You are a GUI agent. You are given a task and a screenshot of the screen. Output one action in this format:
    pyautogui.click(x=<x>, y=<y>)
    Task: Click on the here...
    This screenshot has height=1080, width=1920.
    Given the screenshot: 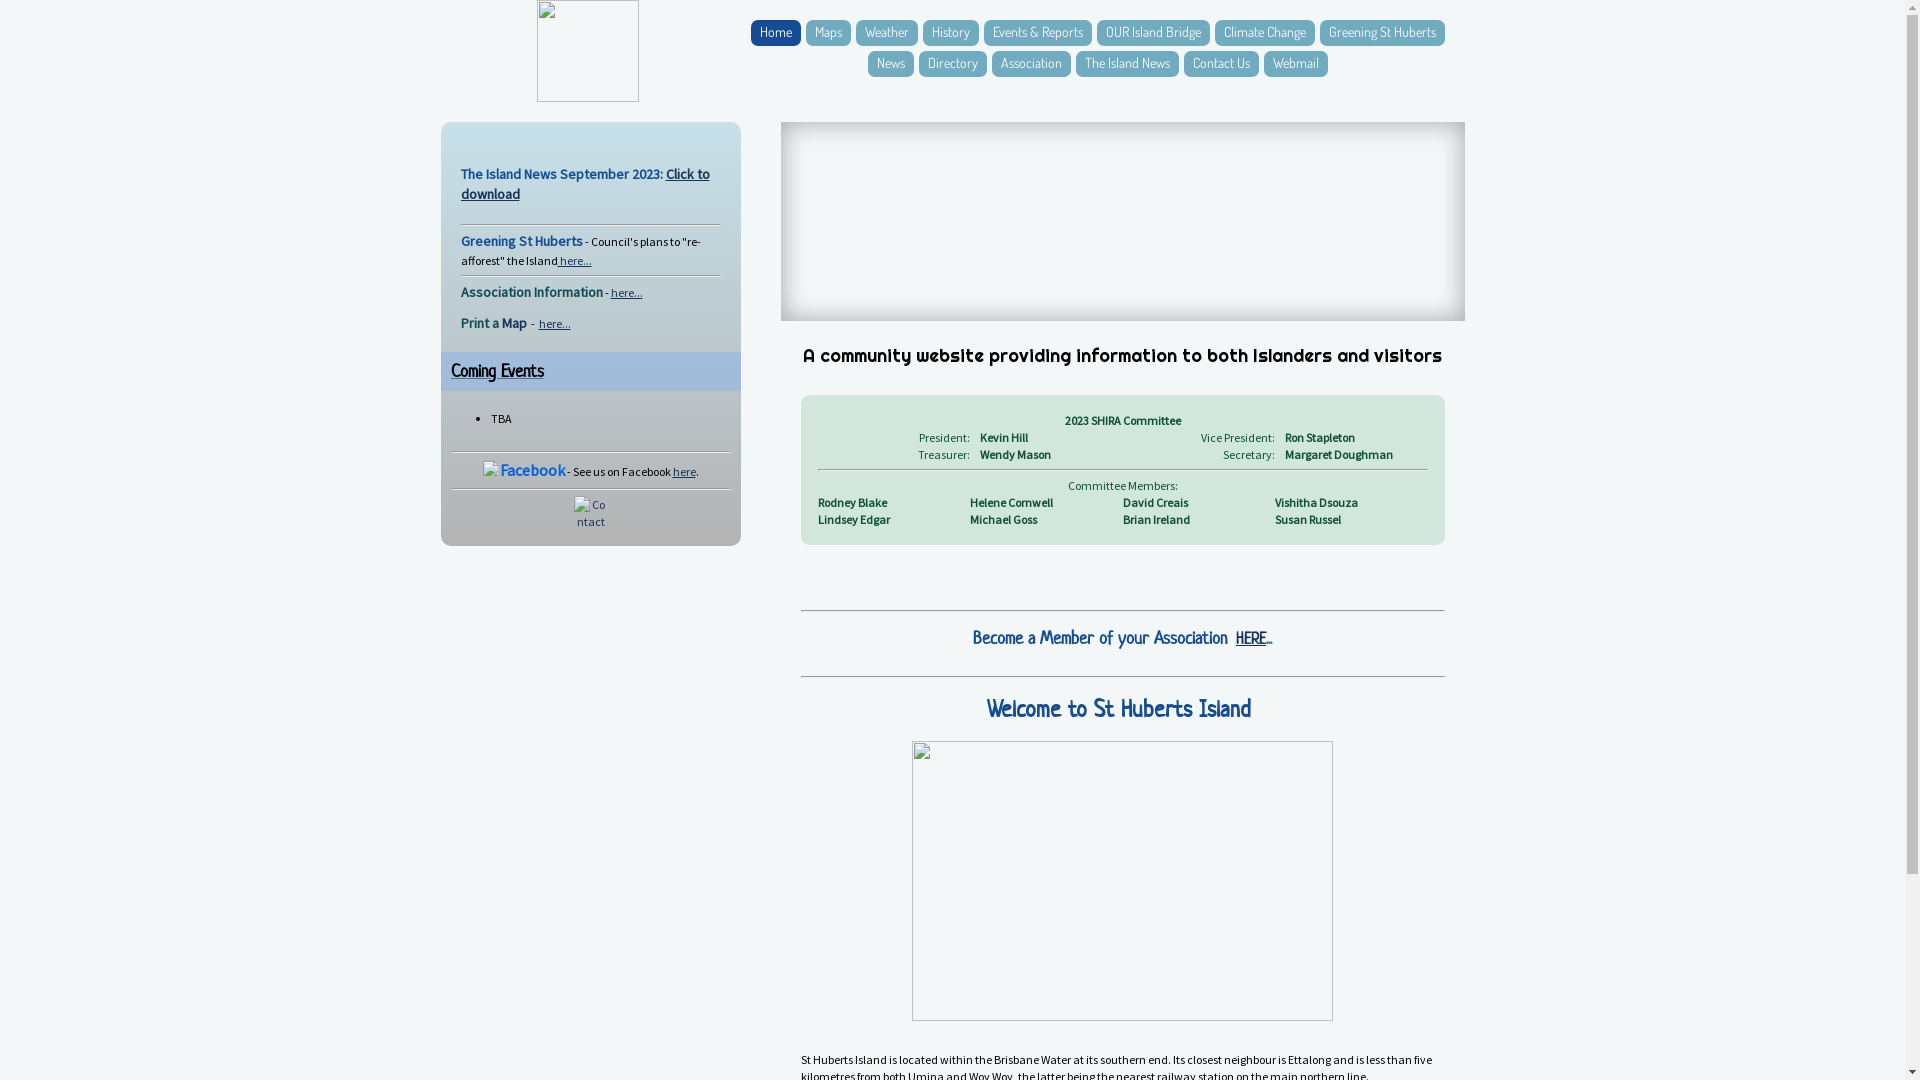 What is the action you would take?
    pyautogui.click(x=626, y=292)
    